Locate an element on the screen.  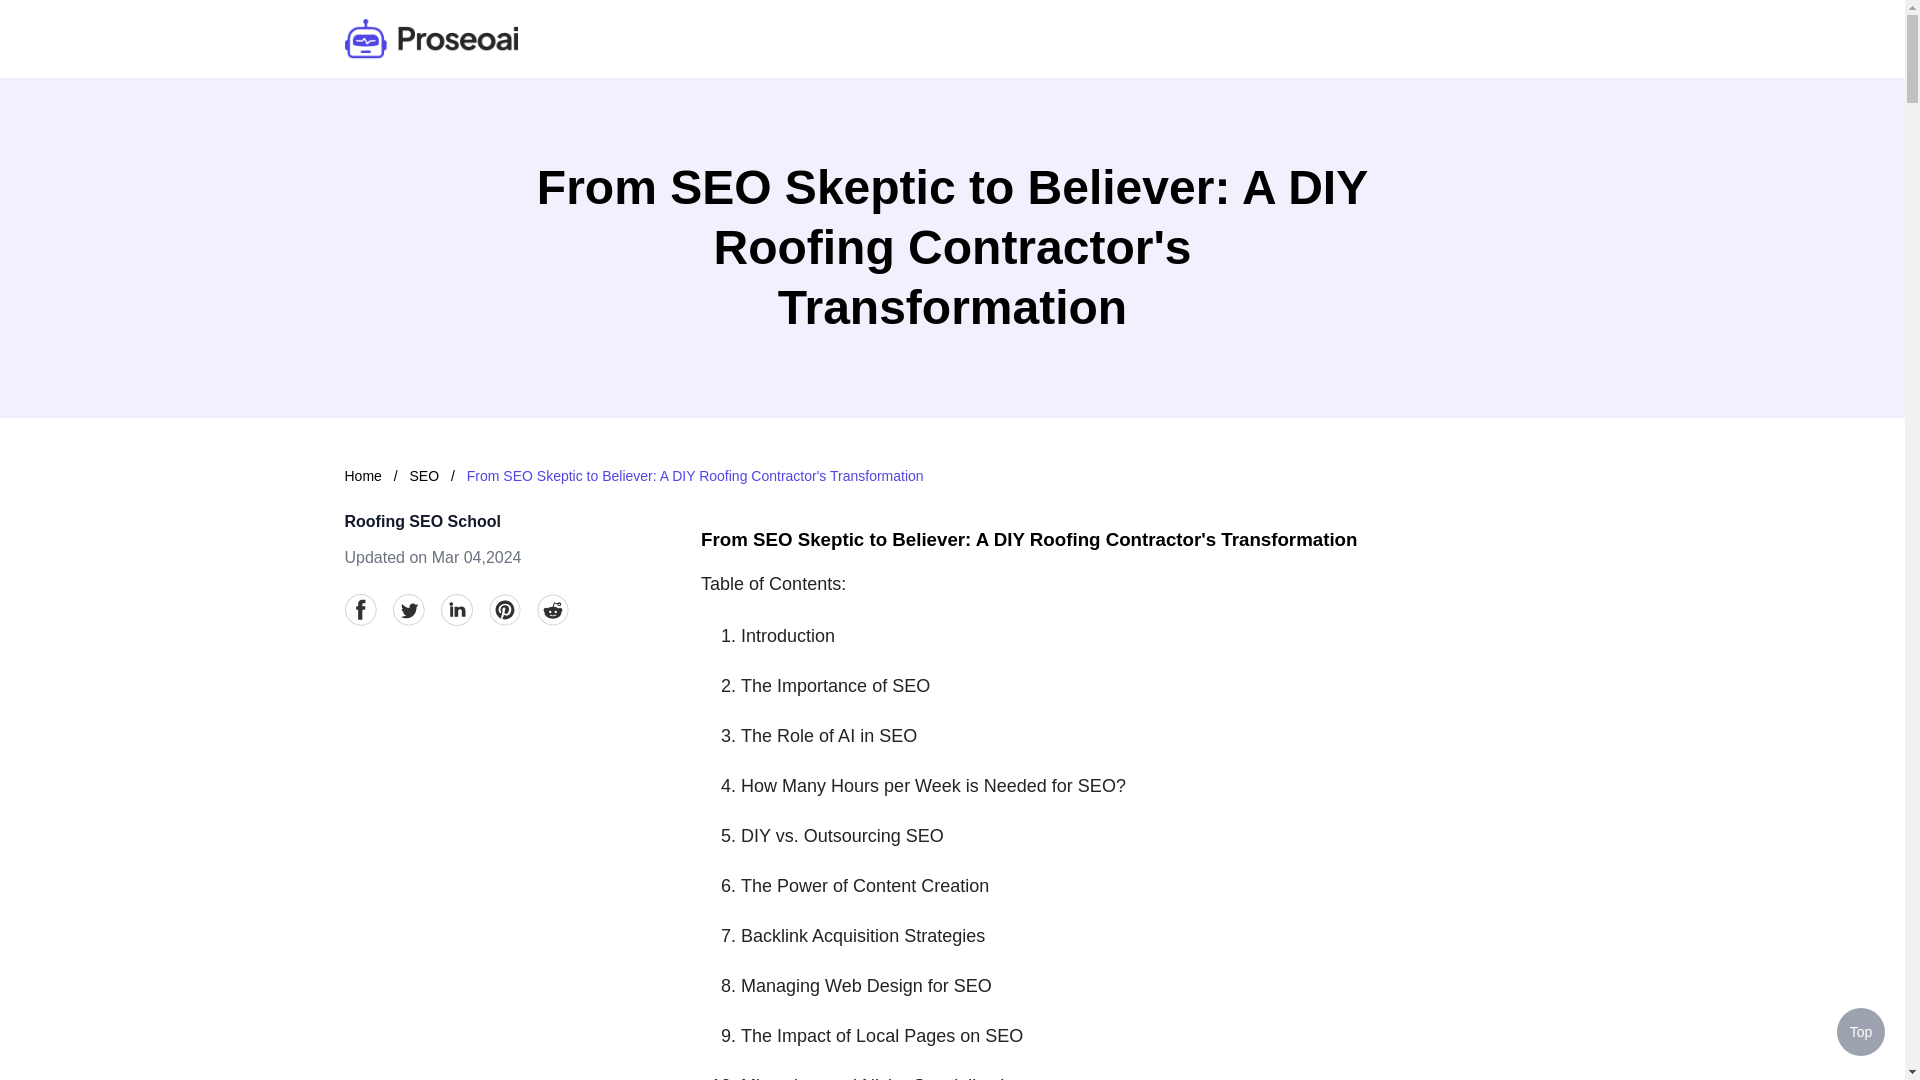
facebook is located at coordinates (360, 610).